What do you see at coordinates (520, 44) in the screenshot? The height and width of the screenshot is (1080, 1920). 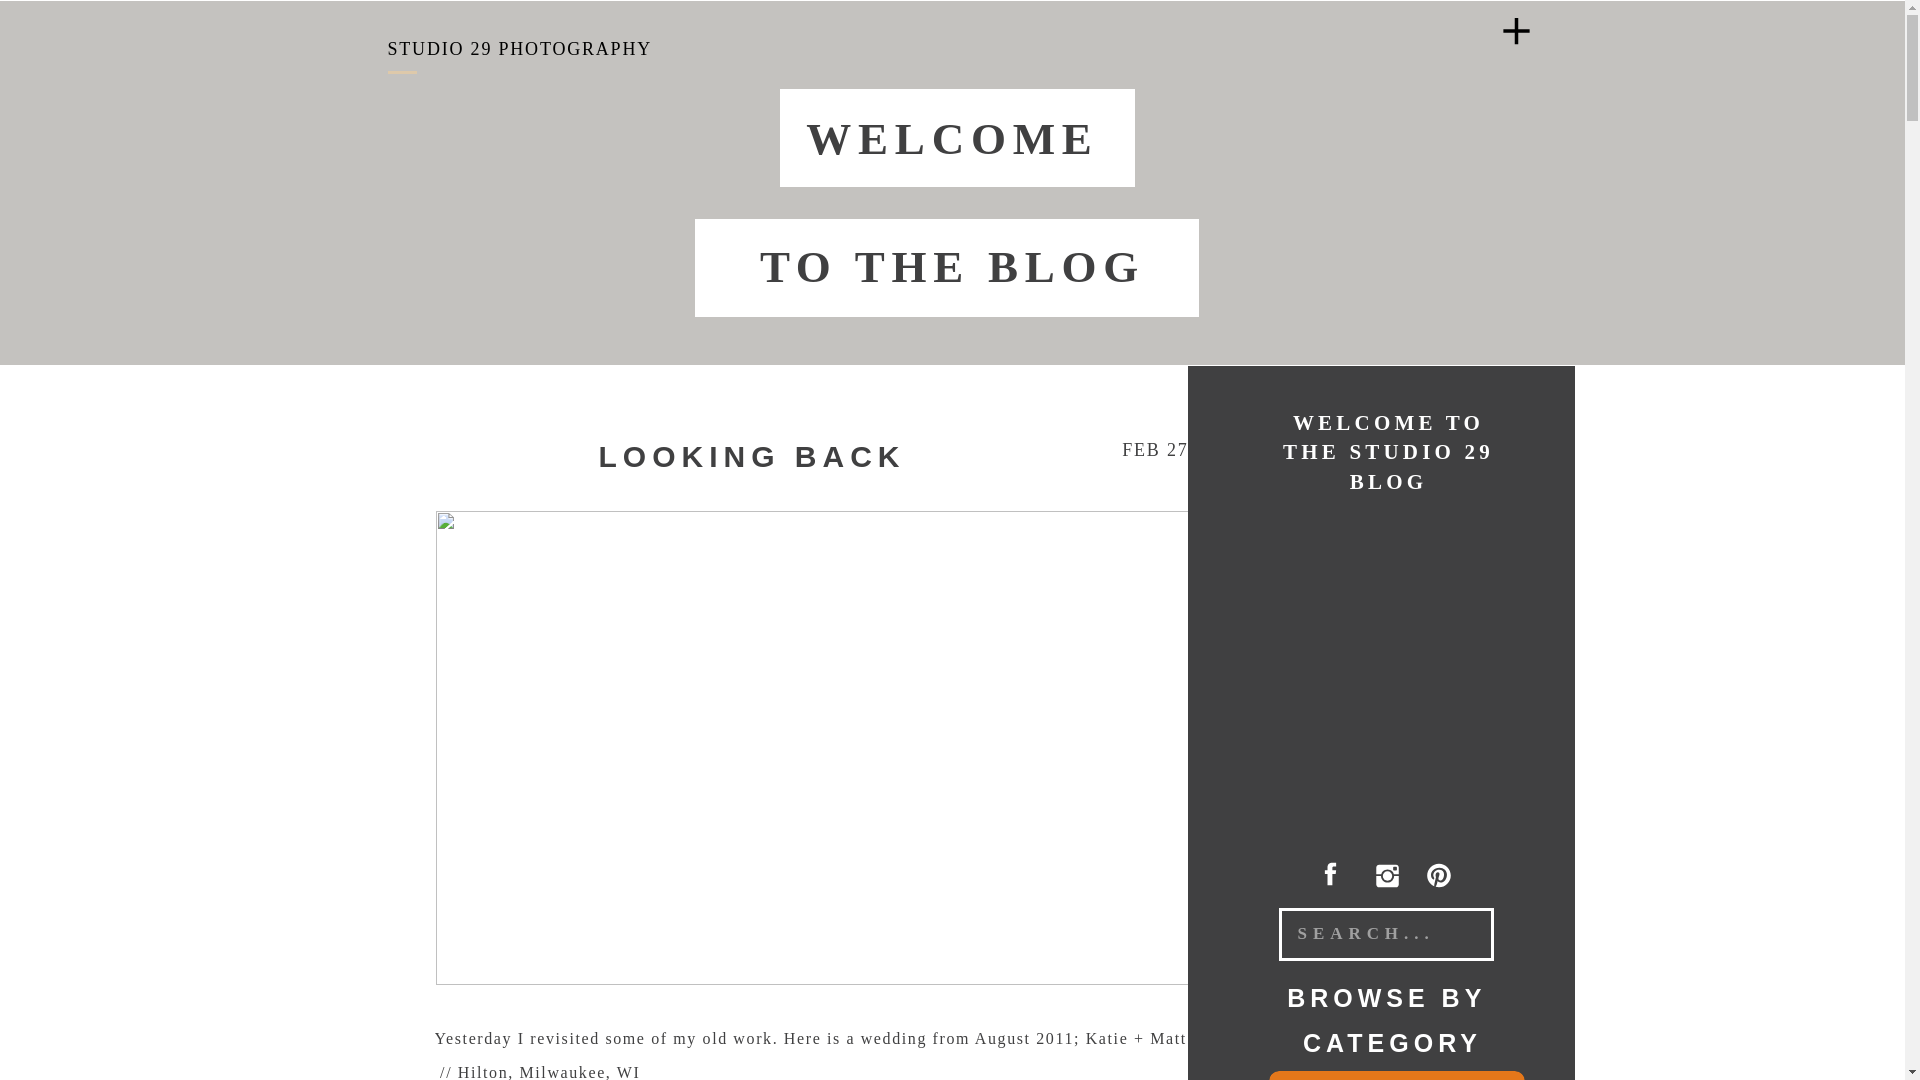 I see `STUDIO 29 PHOTOGRAPHY` at bounding box center [520, 44].